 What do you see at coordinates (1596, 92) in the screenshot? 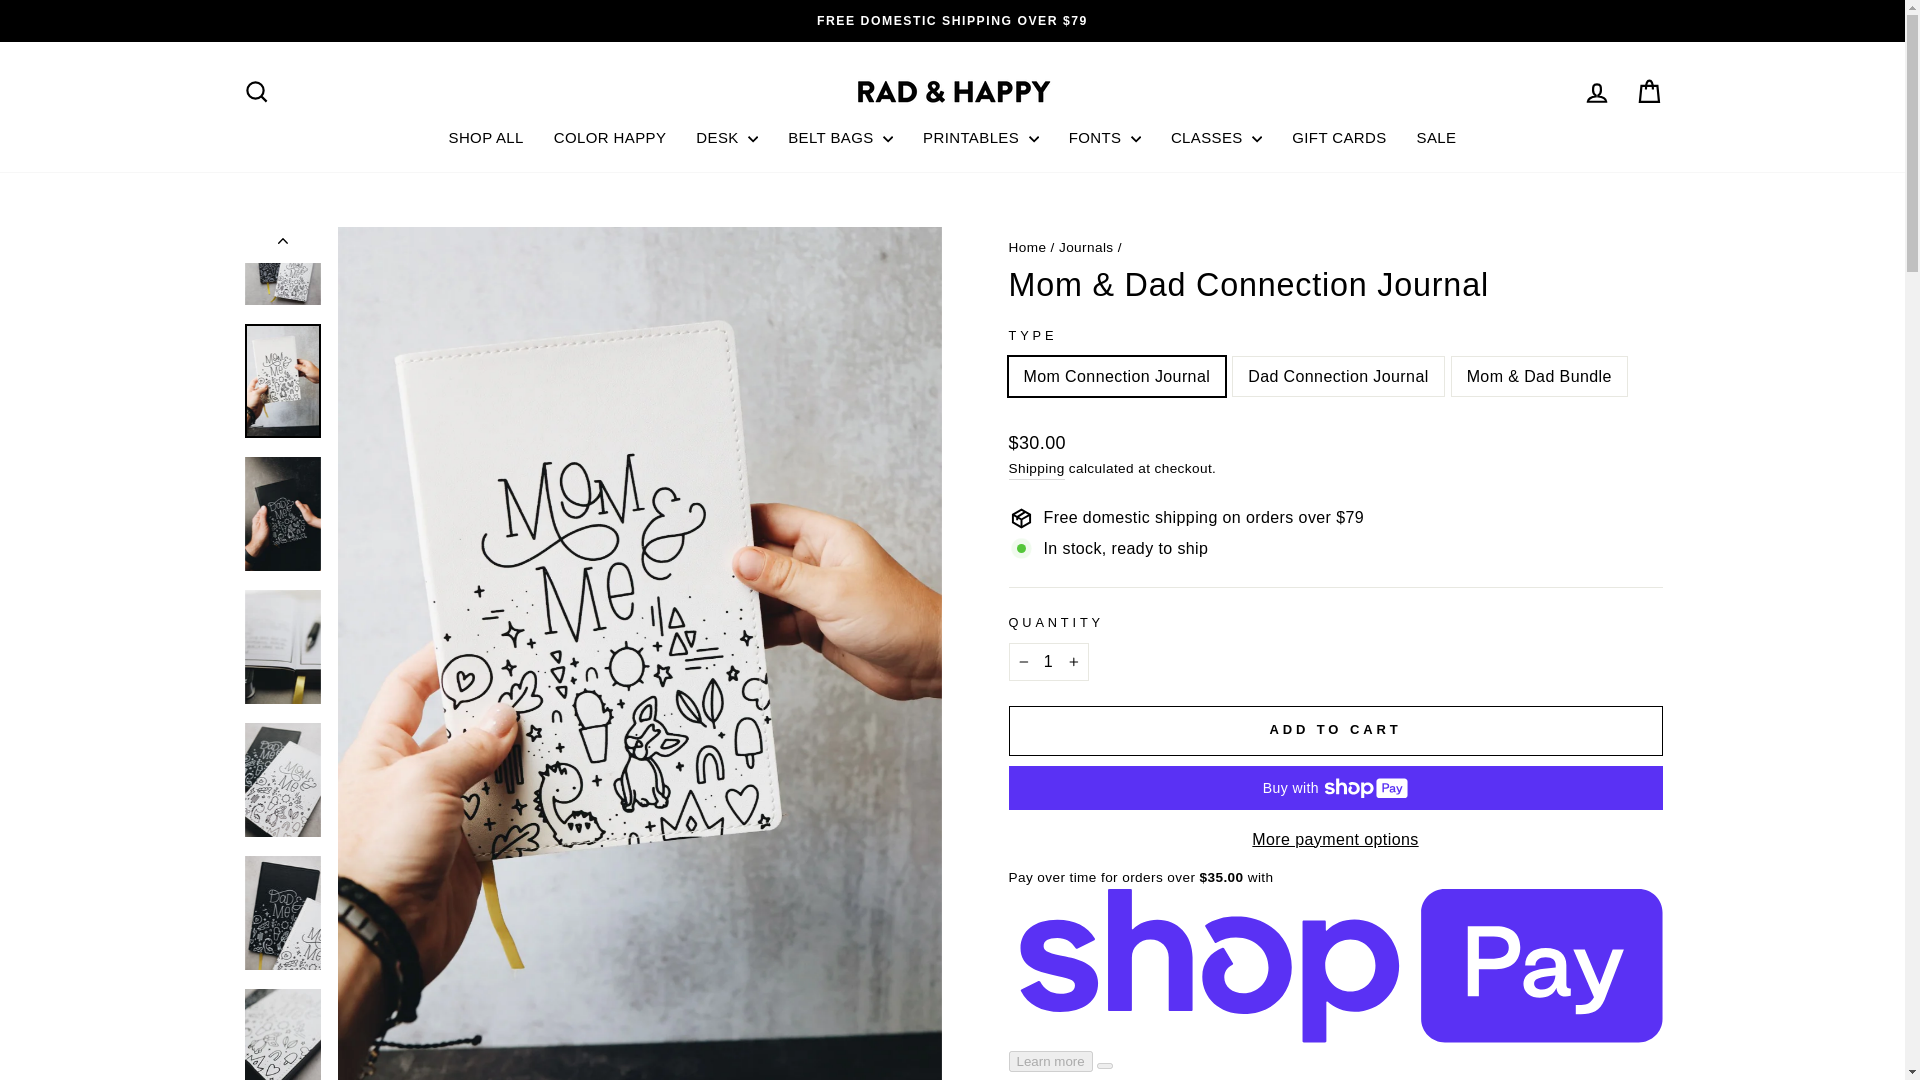
I see `ACCOUNT` at bounding box center [1596, 92].